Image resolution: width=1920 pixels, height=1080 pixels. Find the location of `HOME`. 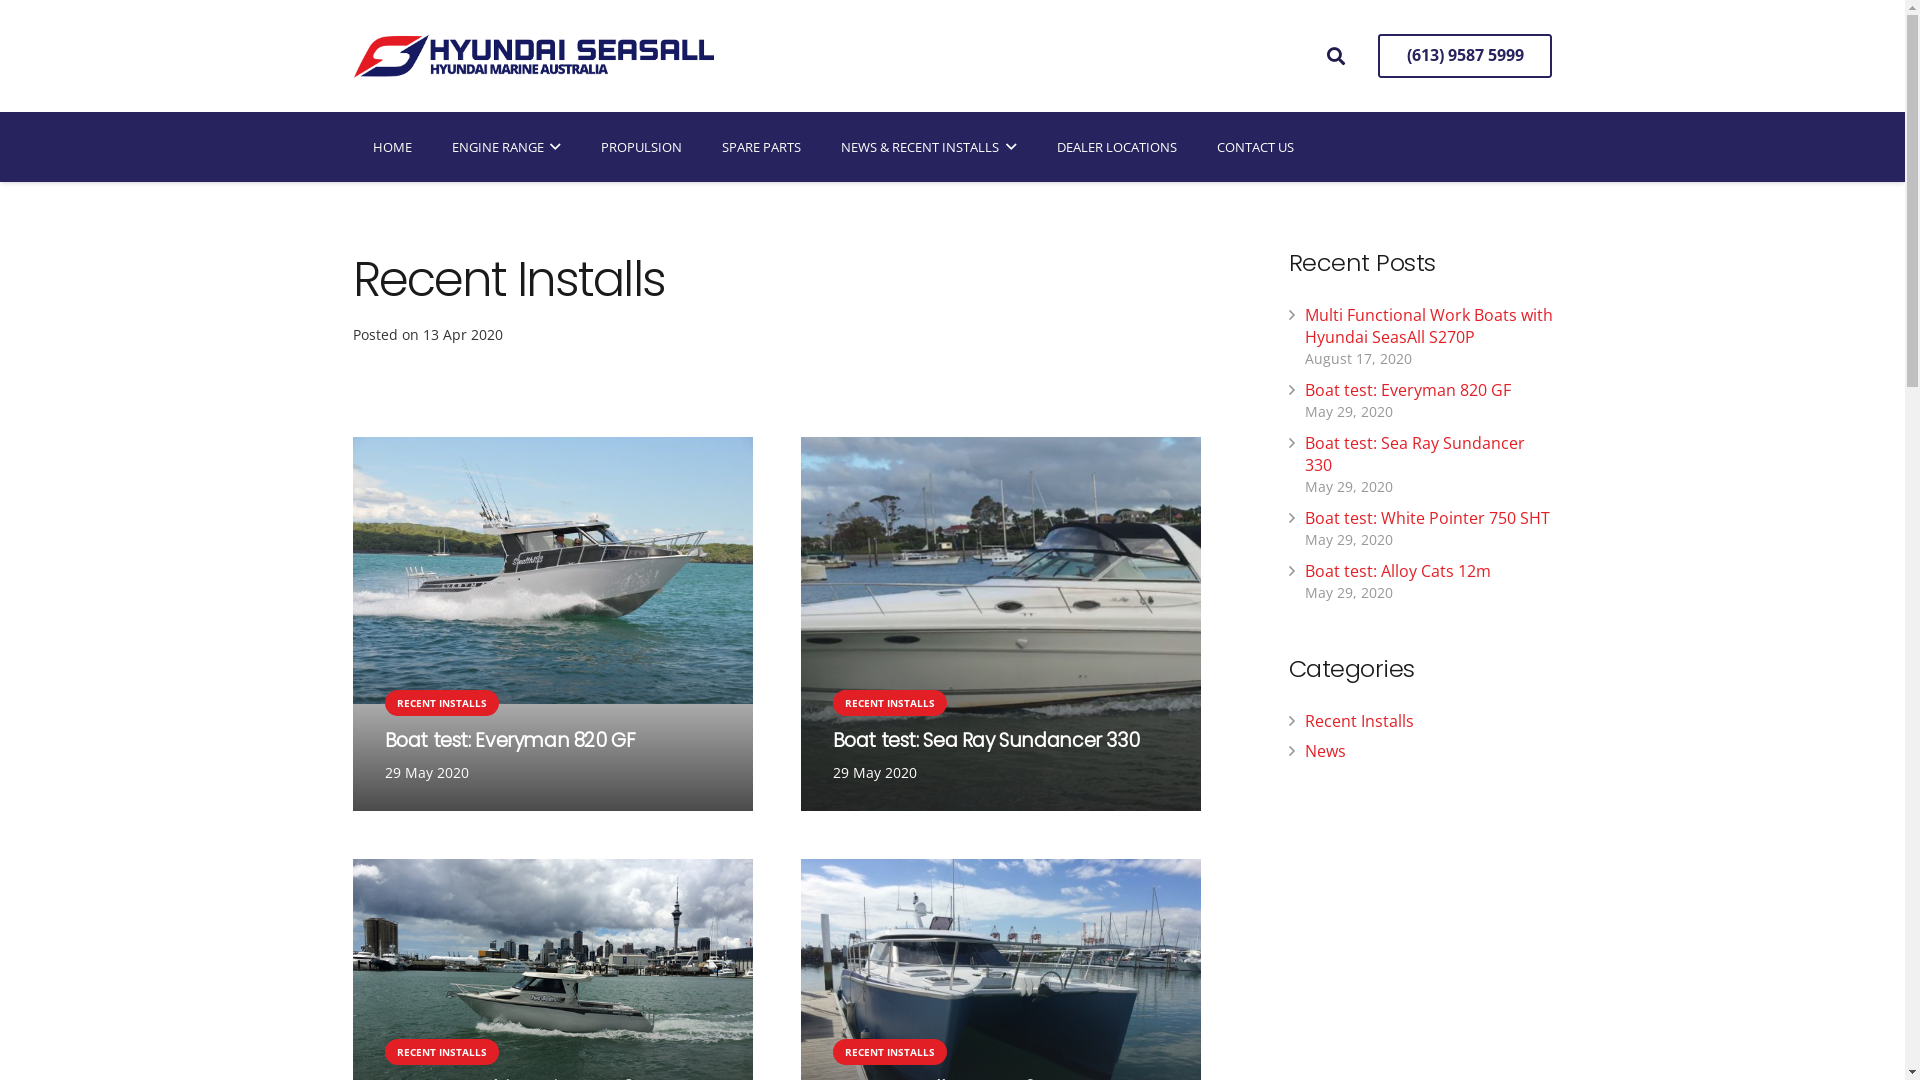

HOME is located at coordinates (392, 147).